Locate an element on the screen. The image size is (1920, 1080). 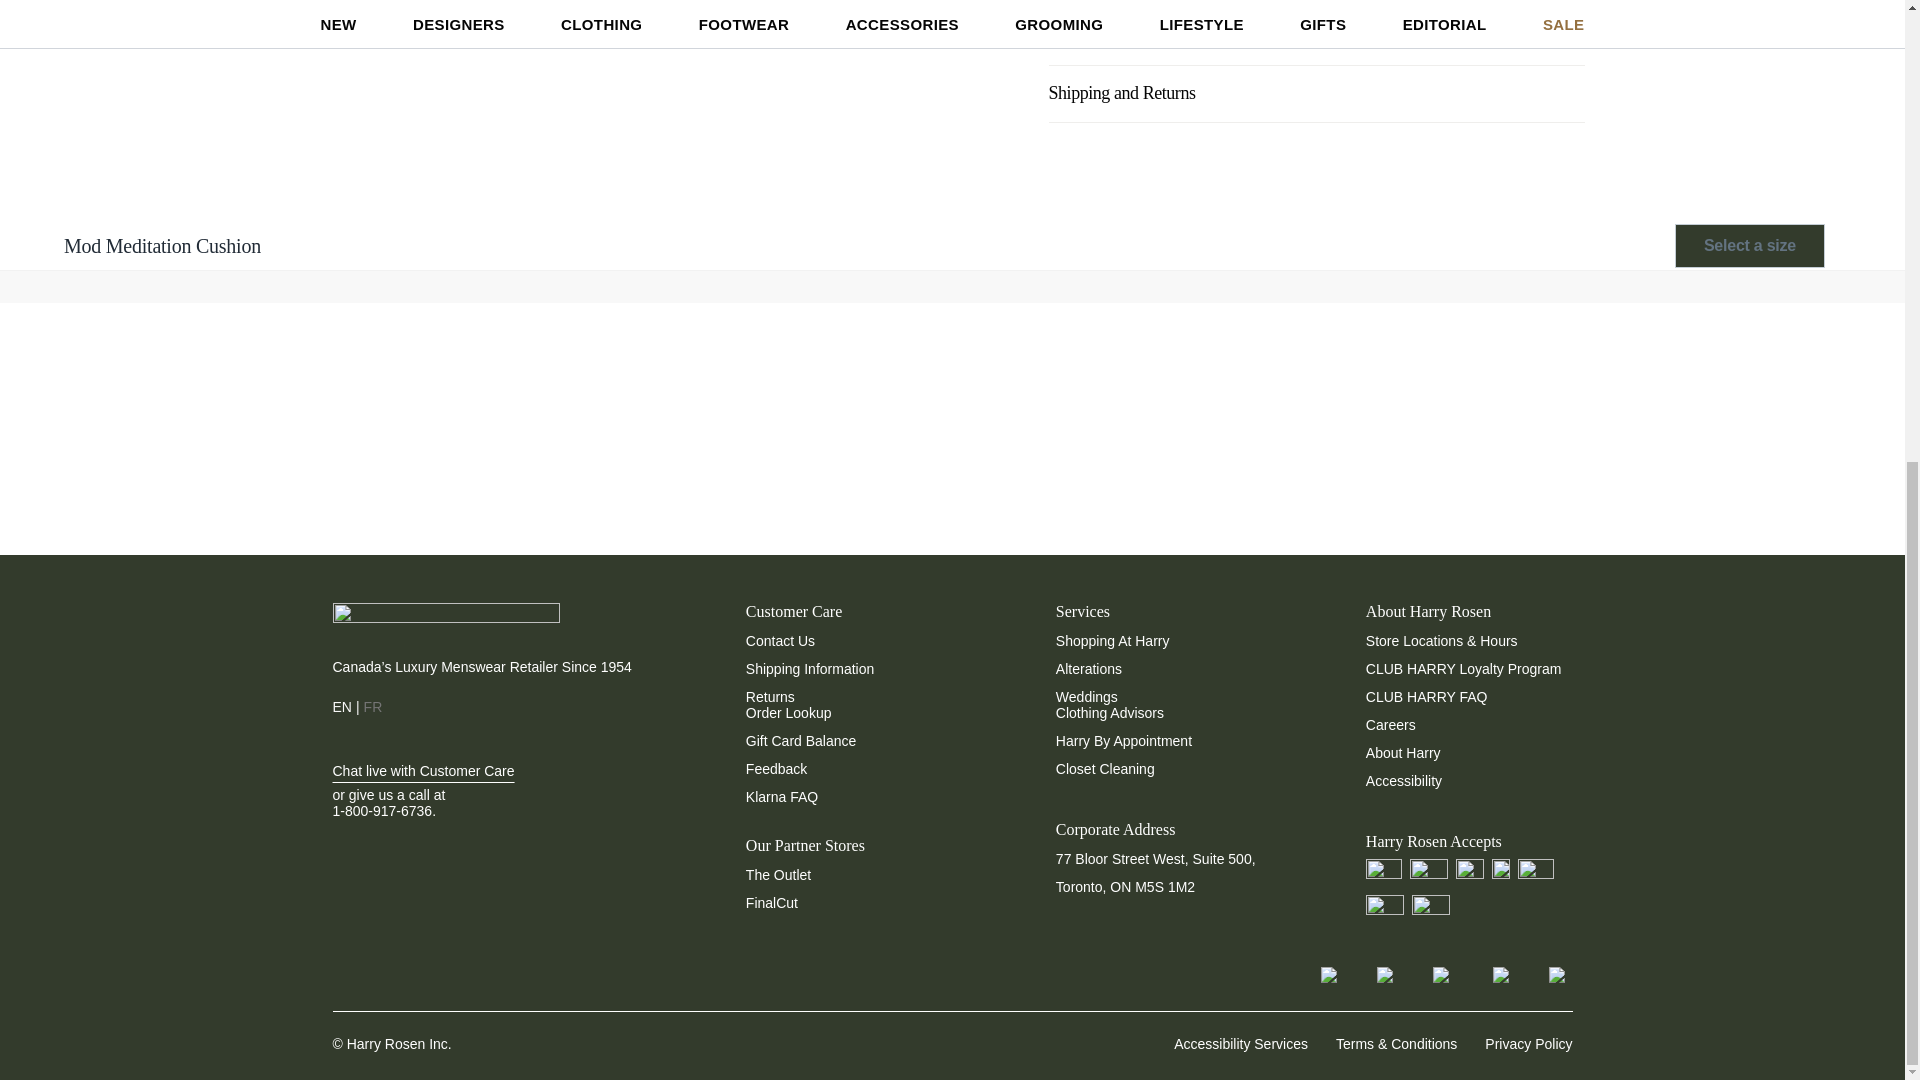
Facebook is located at coordinates (1488, 971).